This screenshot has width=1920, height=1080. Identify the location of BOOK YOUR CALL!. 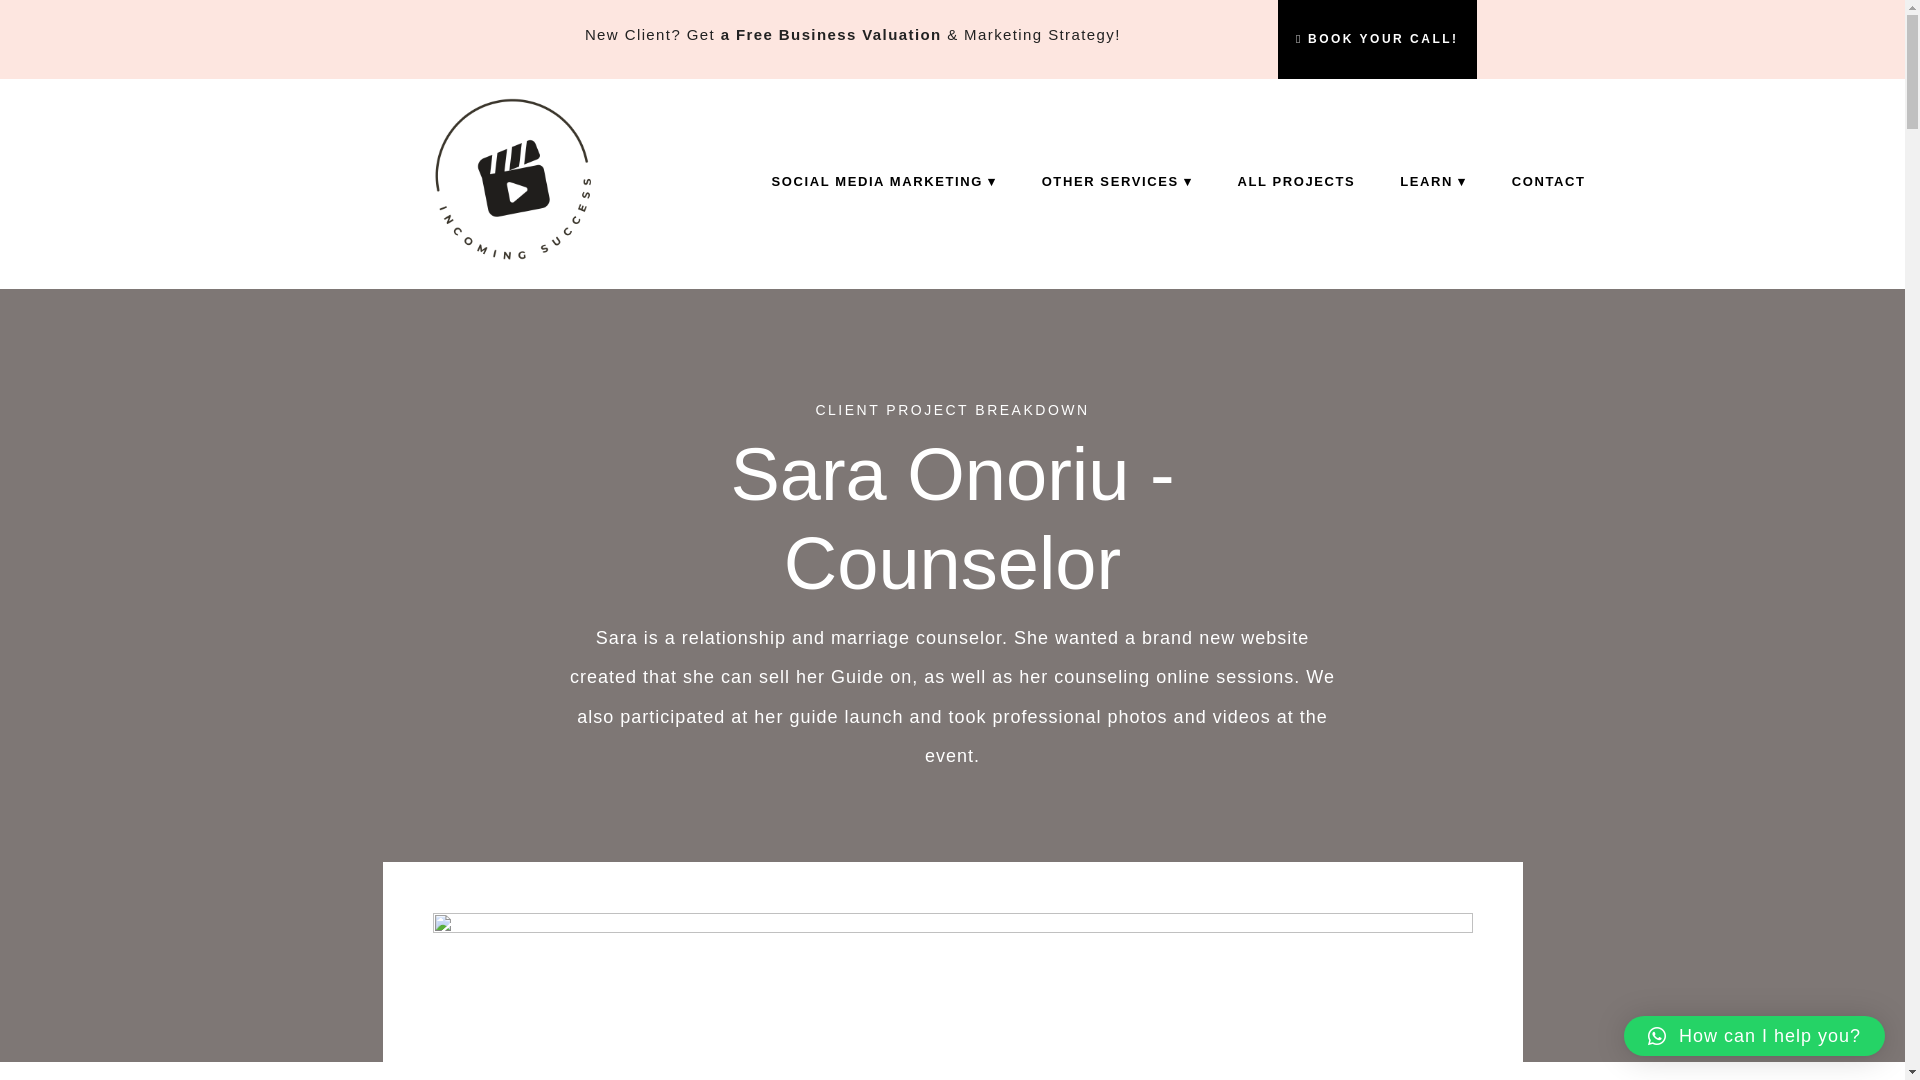
(1378, 44).